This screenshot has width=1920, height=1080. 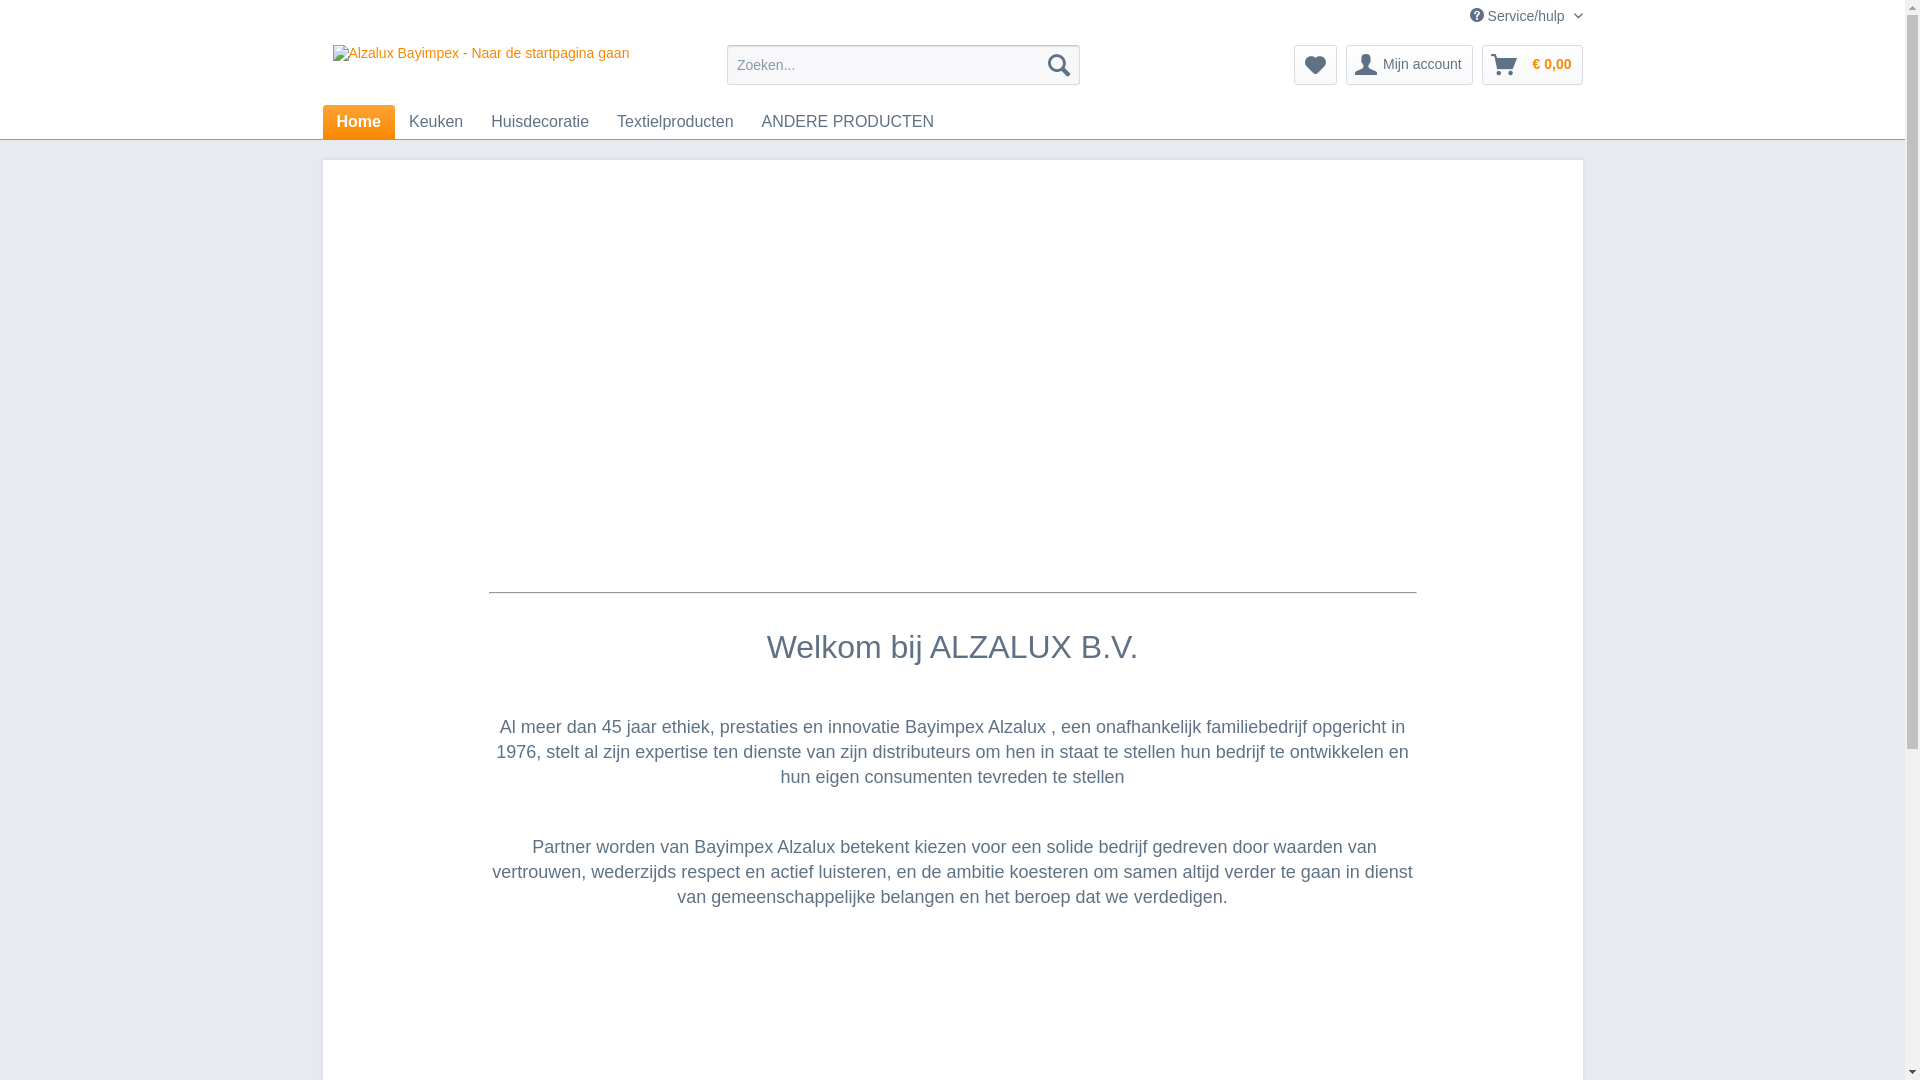 What do you see at coordinates (358, 122) in the screenshot?
I see `Home` at bounding box center [358, 122].